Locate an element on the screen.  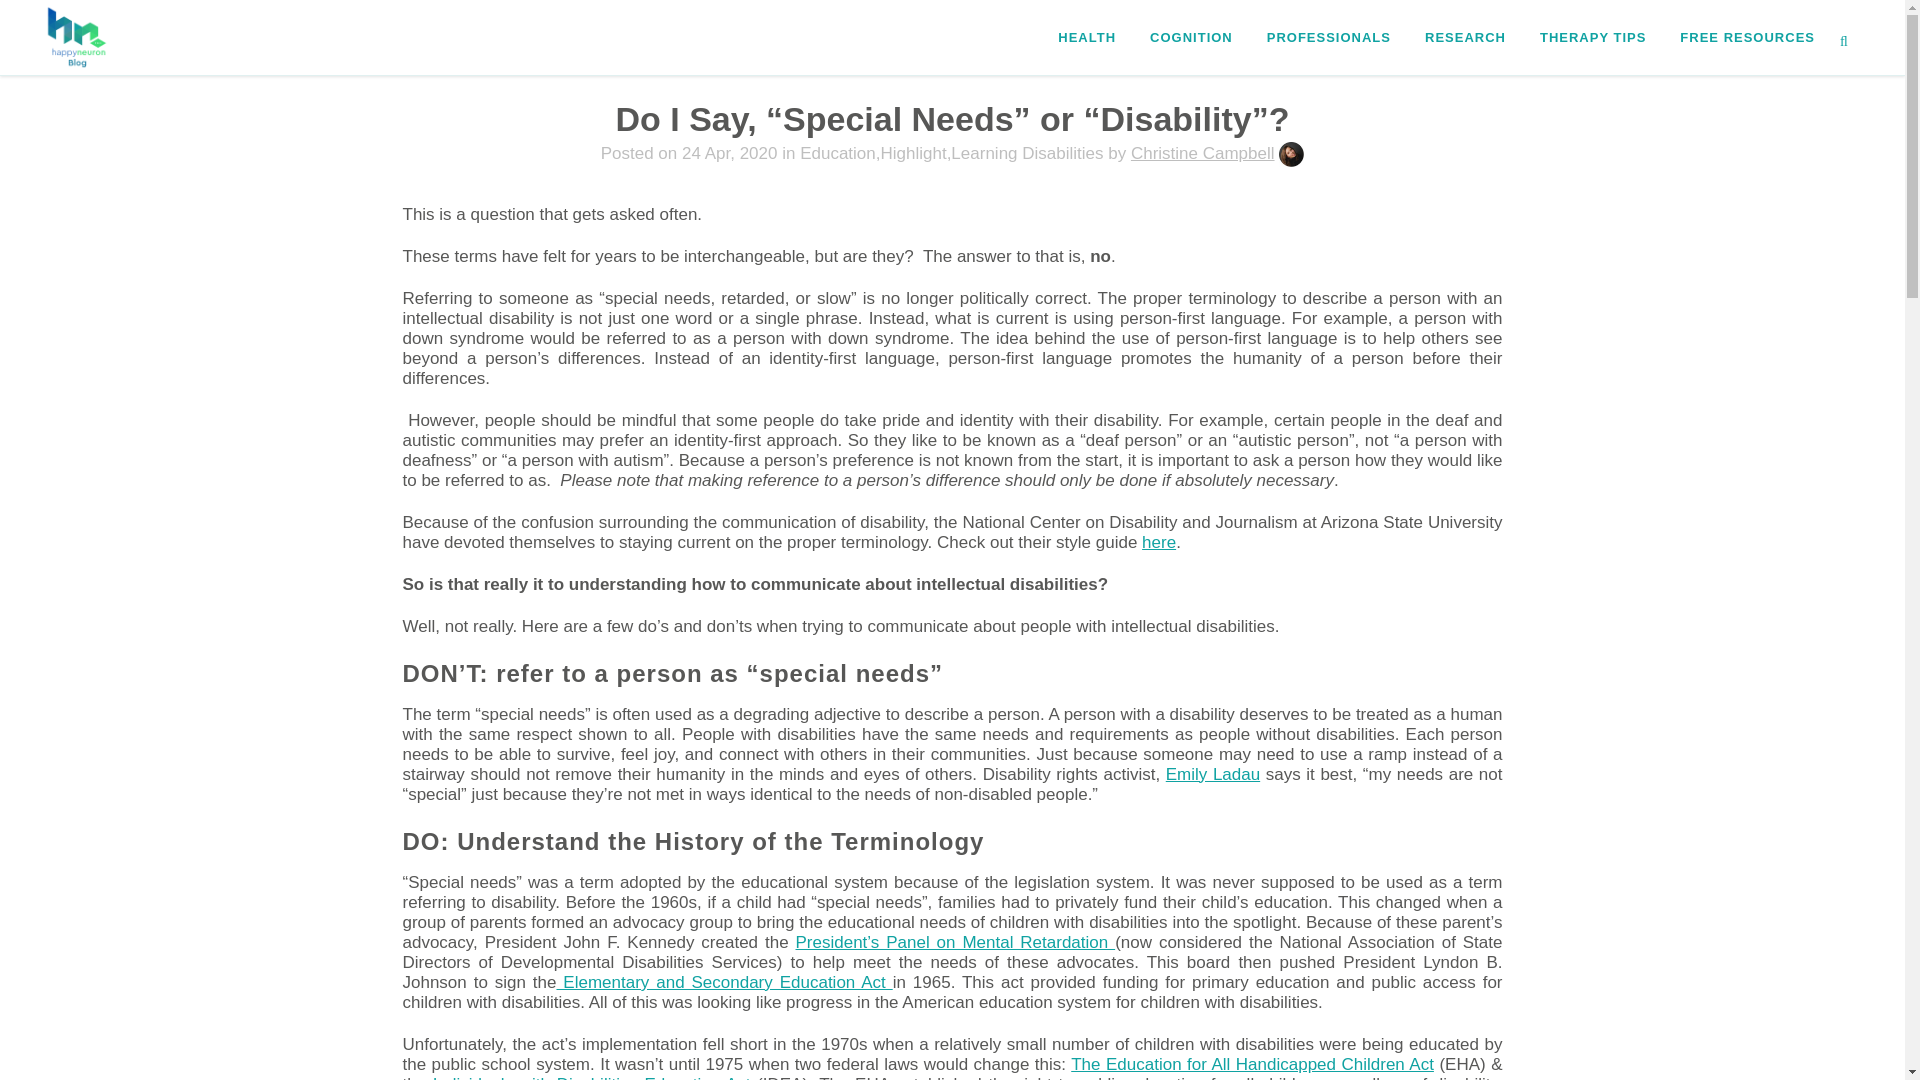
Christine Campbell is located at coordinates (1202, 153).